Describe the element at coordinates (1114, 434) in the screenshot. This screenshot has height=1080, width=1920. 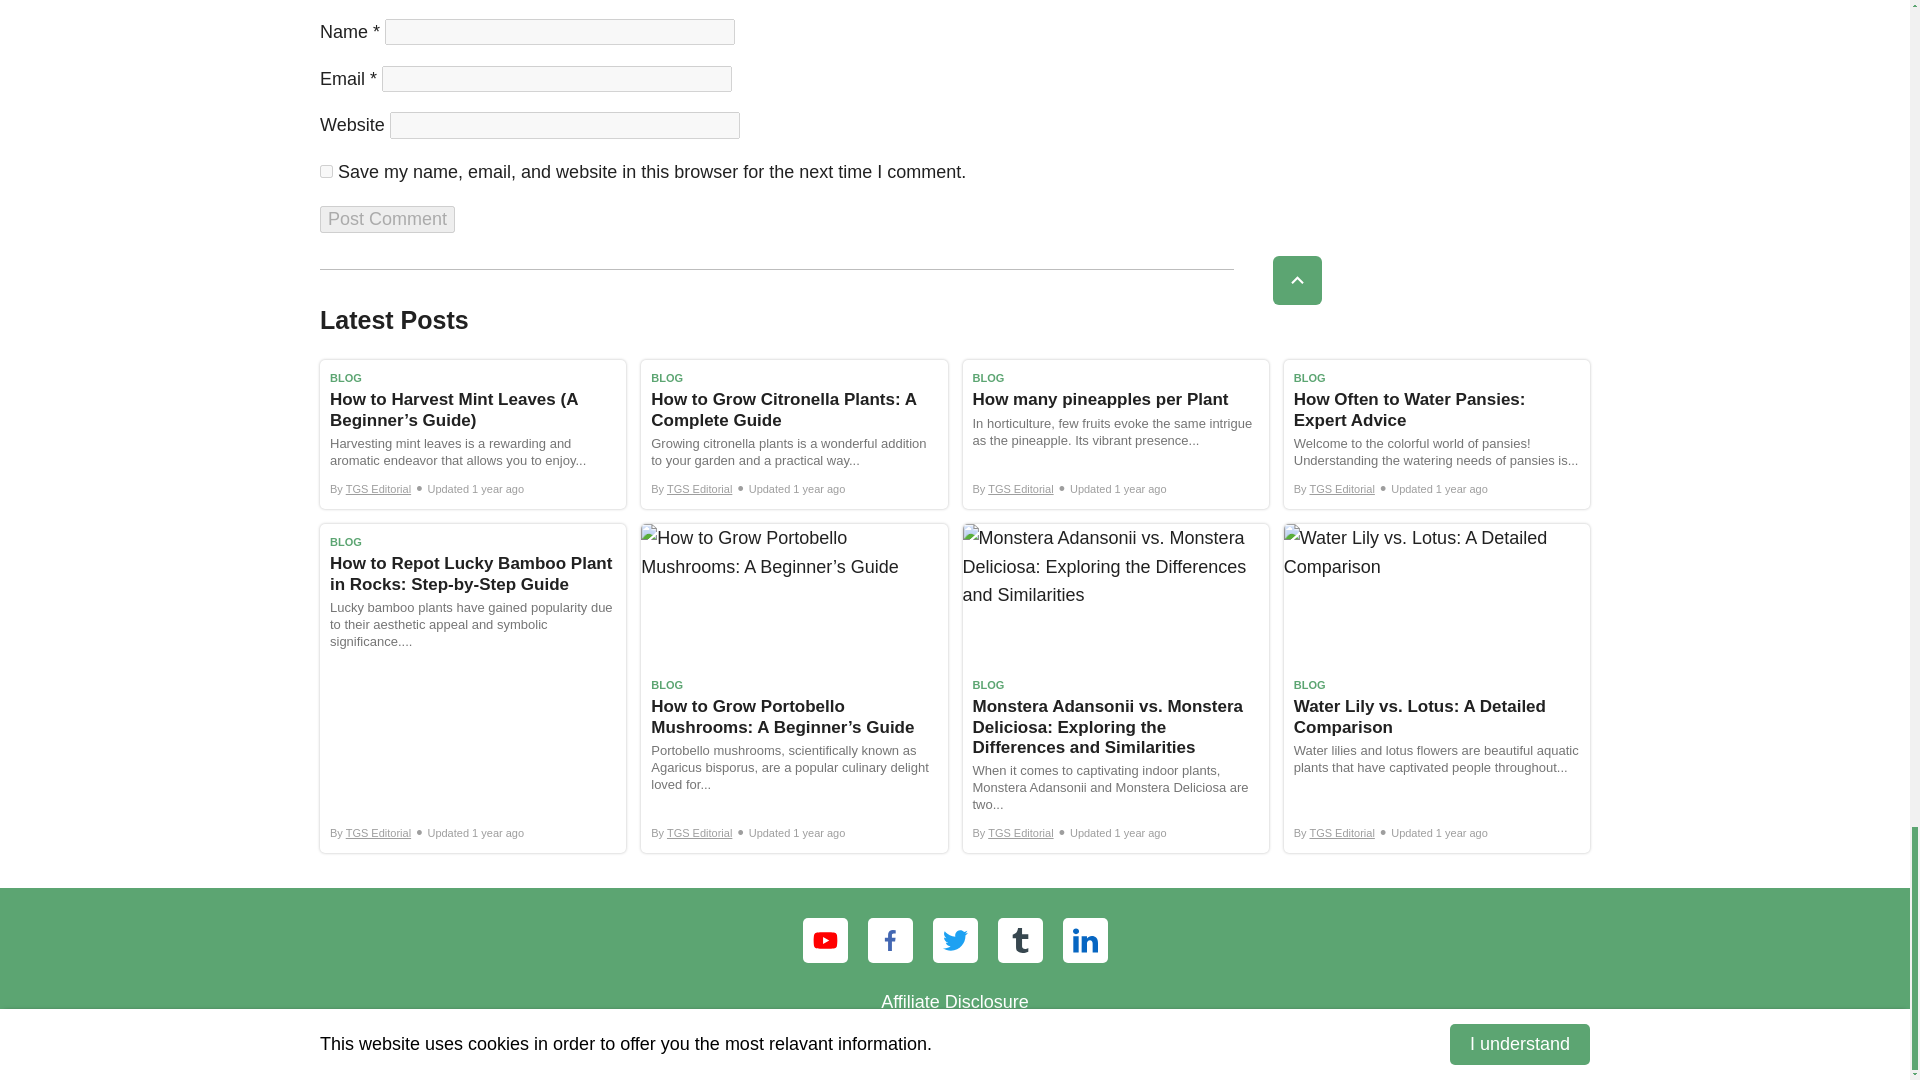
I see `Permanent Link to How many pineapples per Plant` at that location.